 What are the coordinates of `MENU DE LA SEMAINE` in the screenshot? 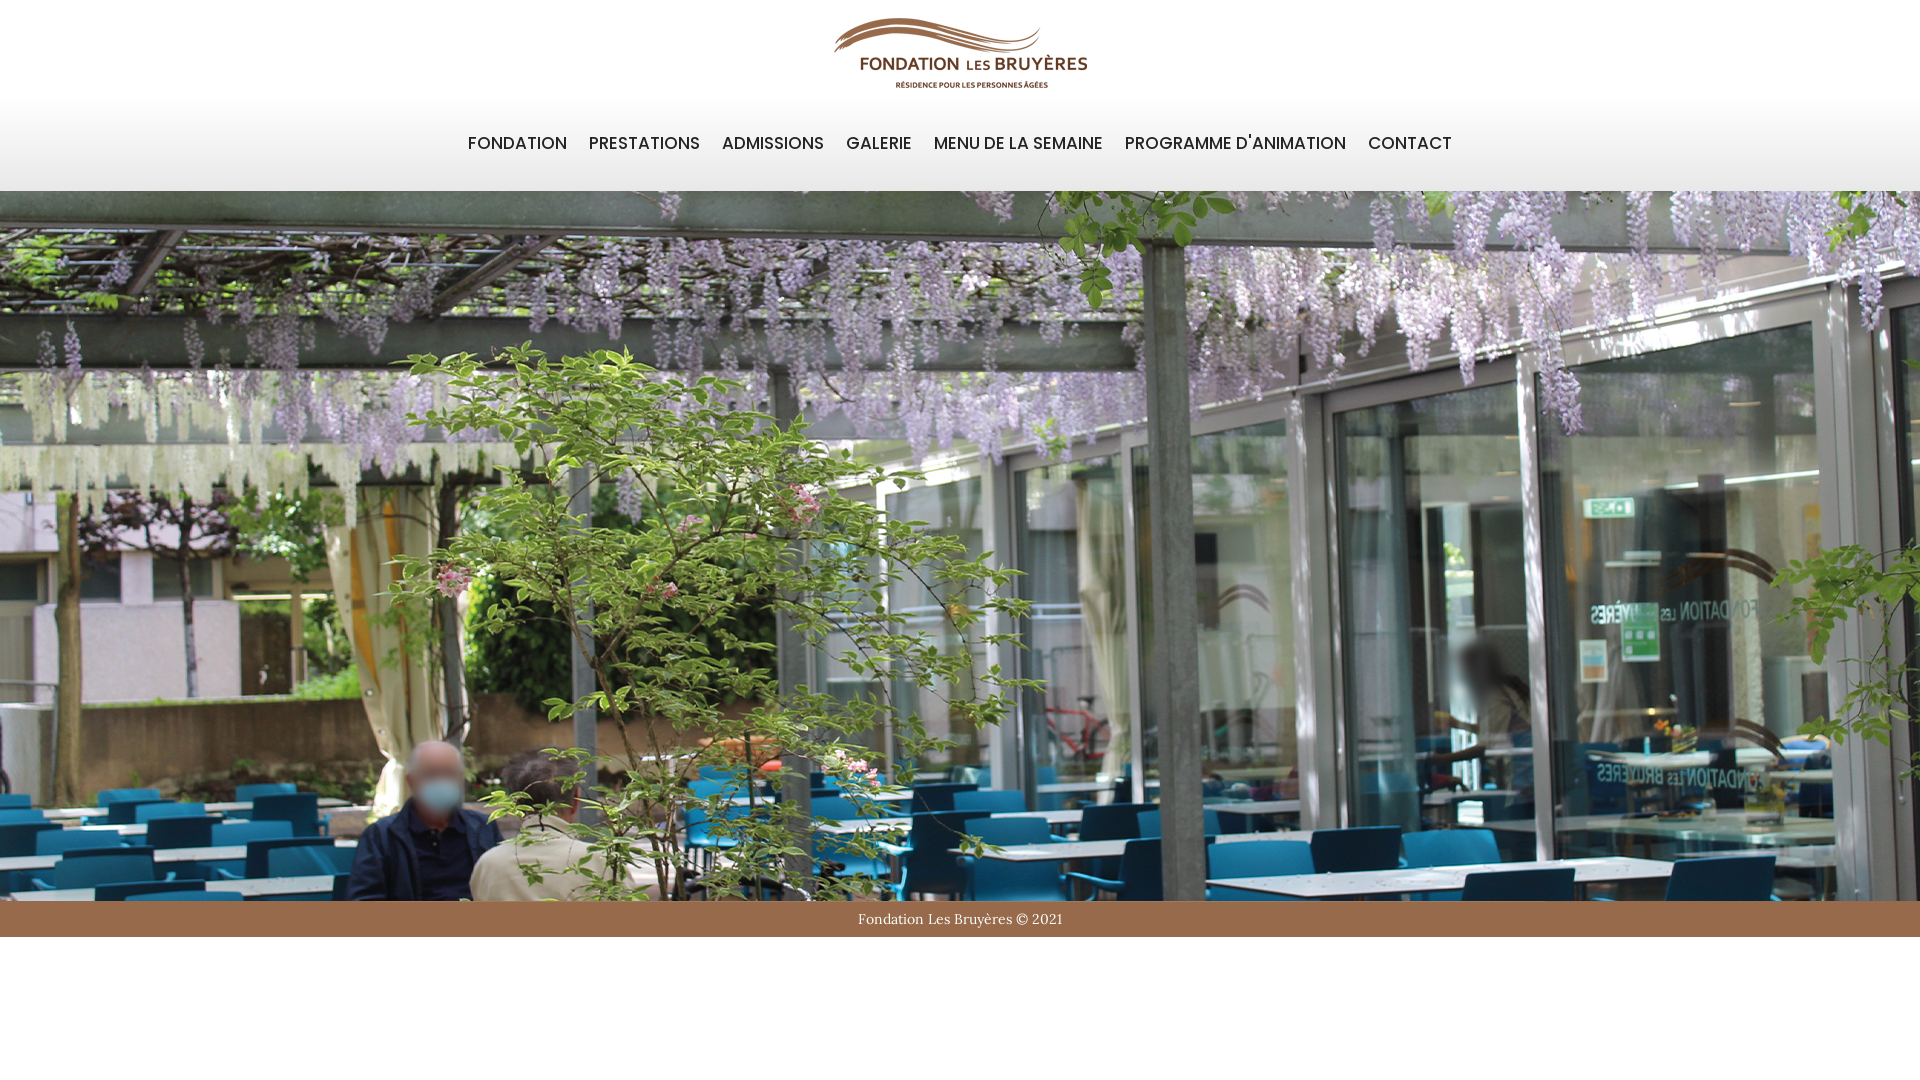 It's located at (1018, 144).